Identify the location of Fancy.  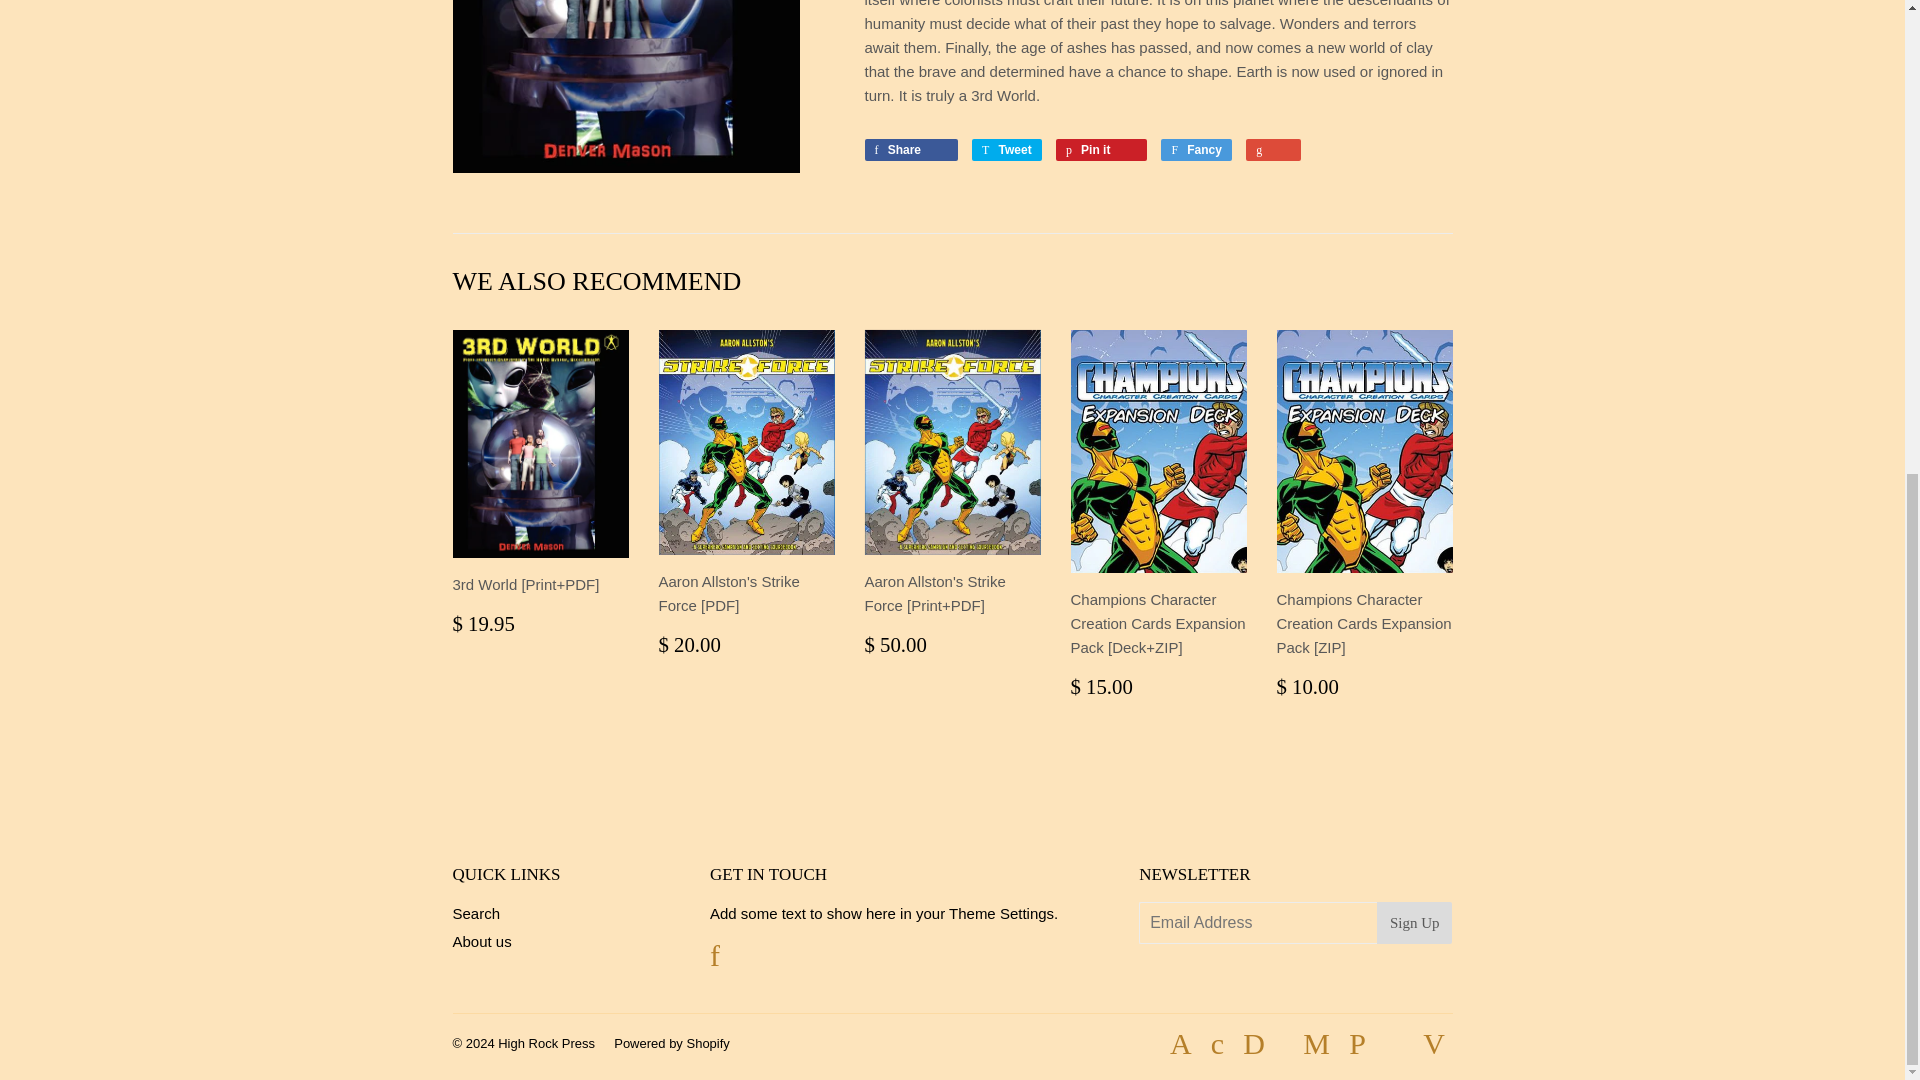
(1196, 150).